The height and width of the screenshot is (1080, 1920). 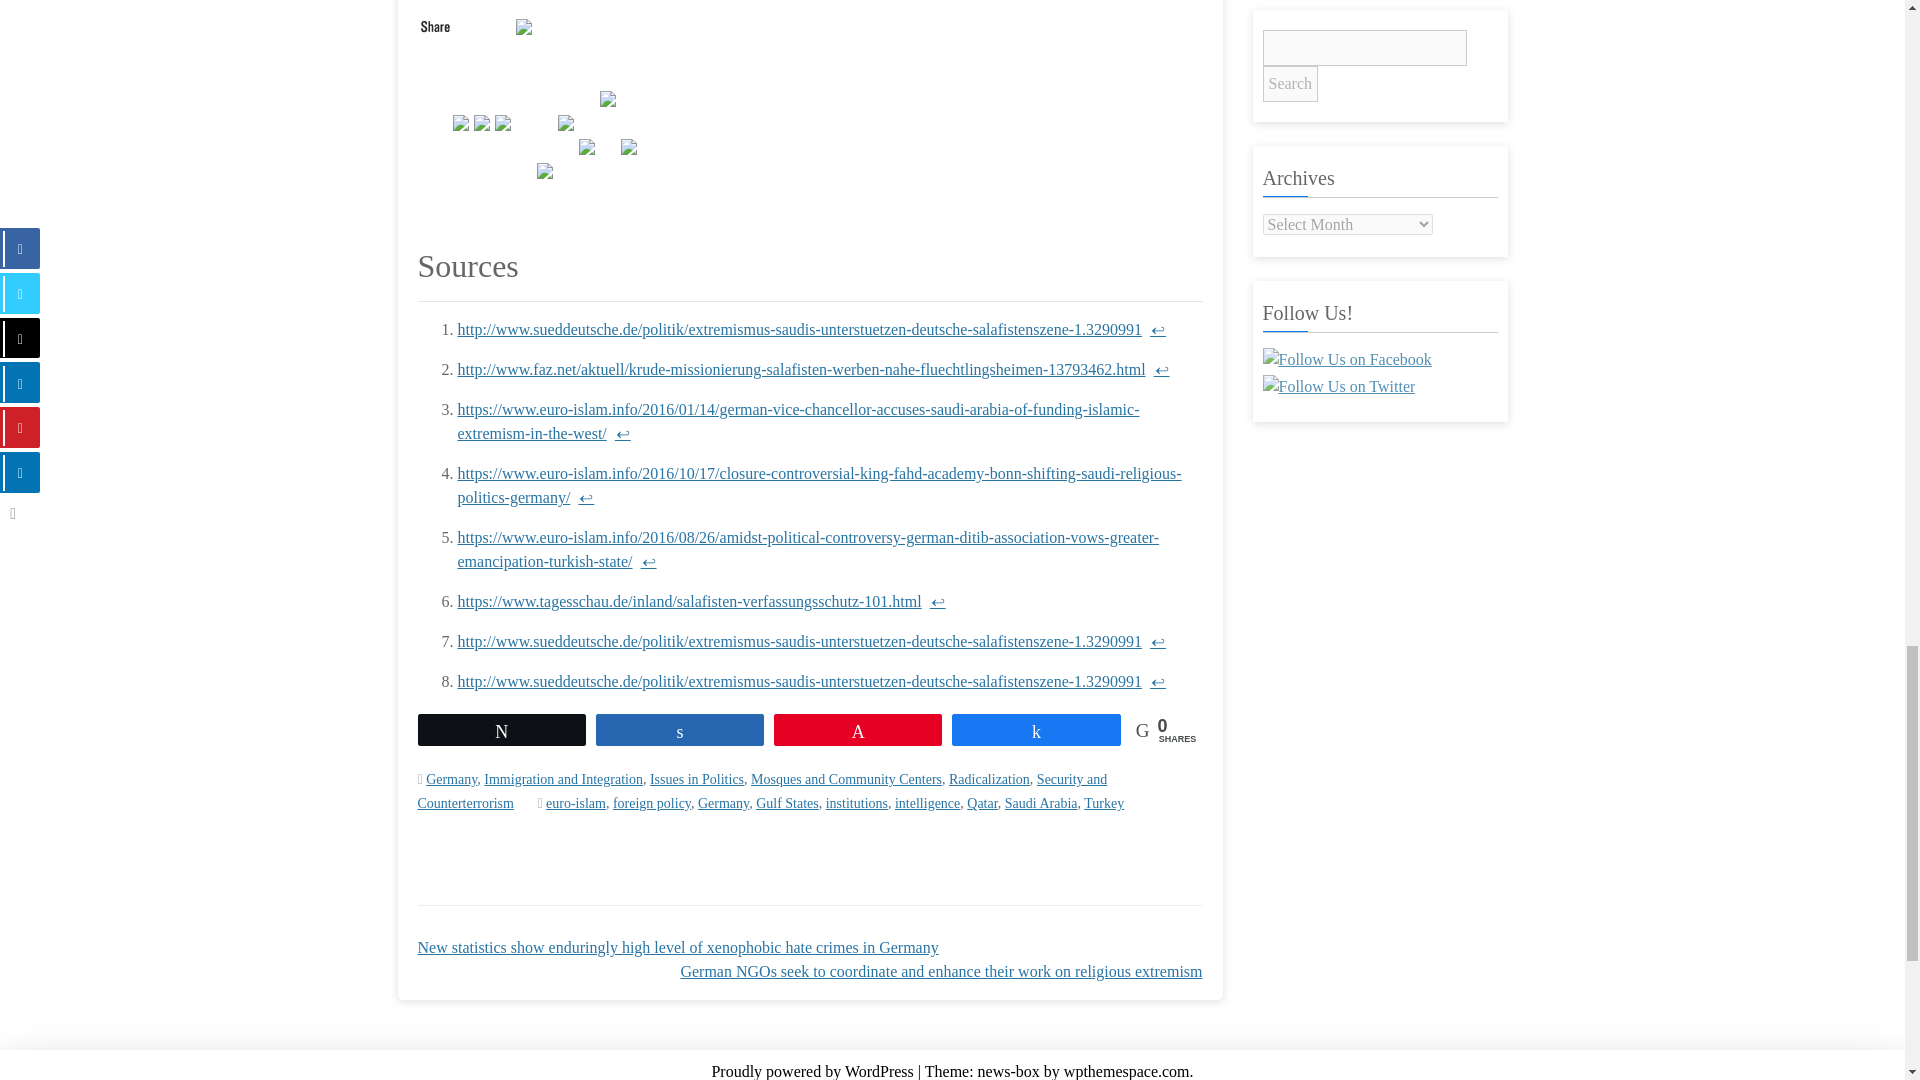 What do you see at coordinates (546, 168) in the screenshot?
I see `Digg` at bounding box center [546, 168].